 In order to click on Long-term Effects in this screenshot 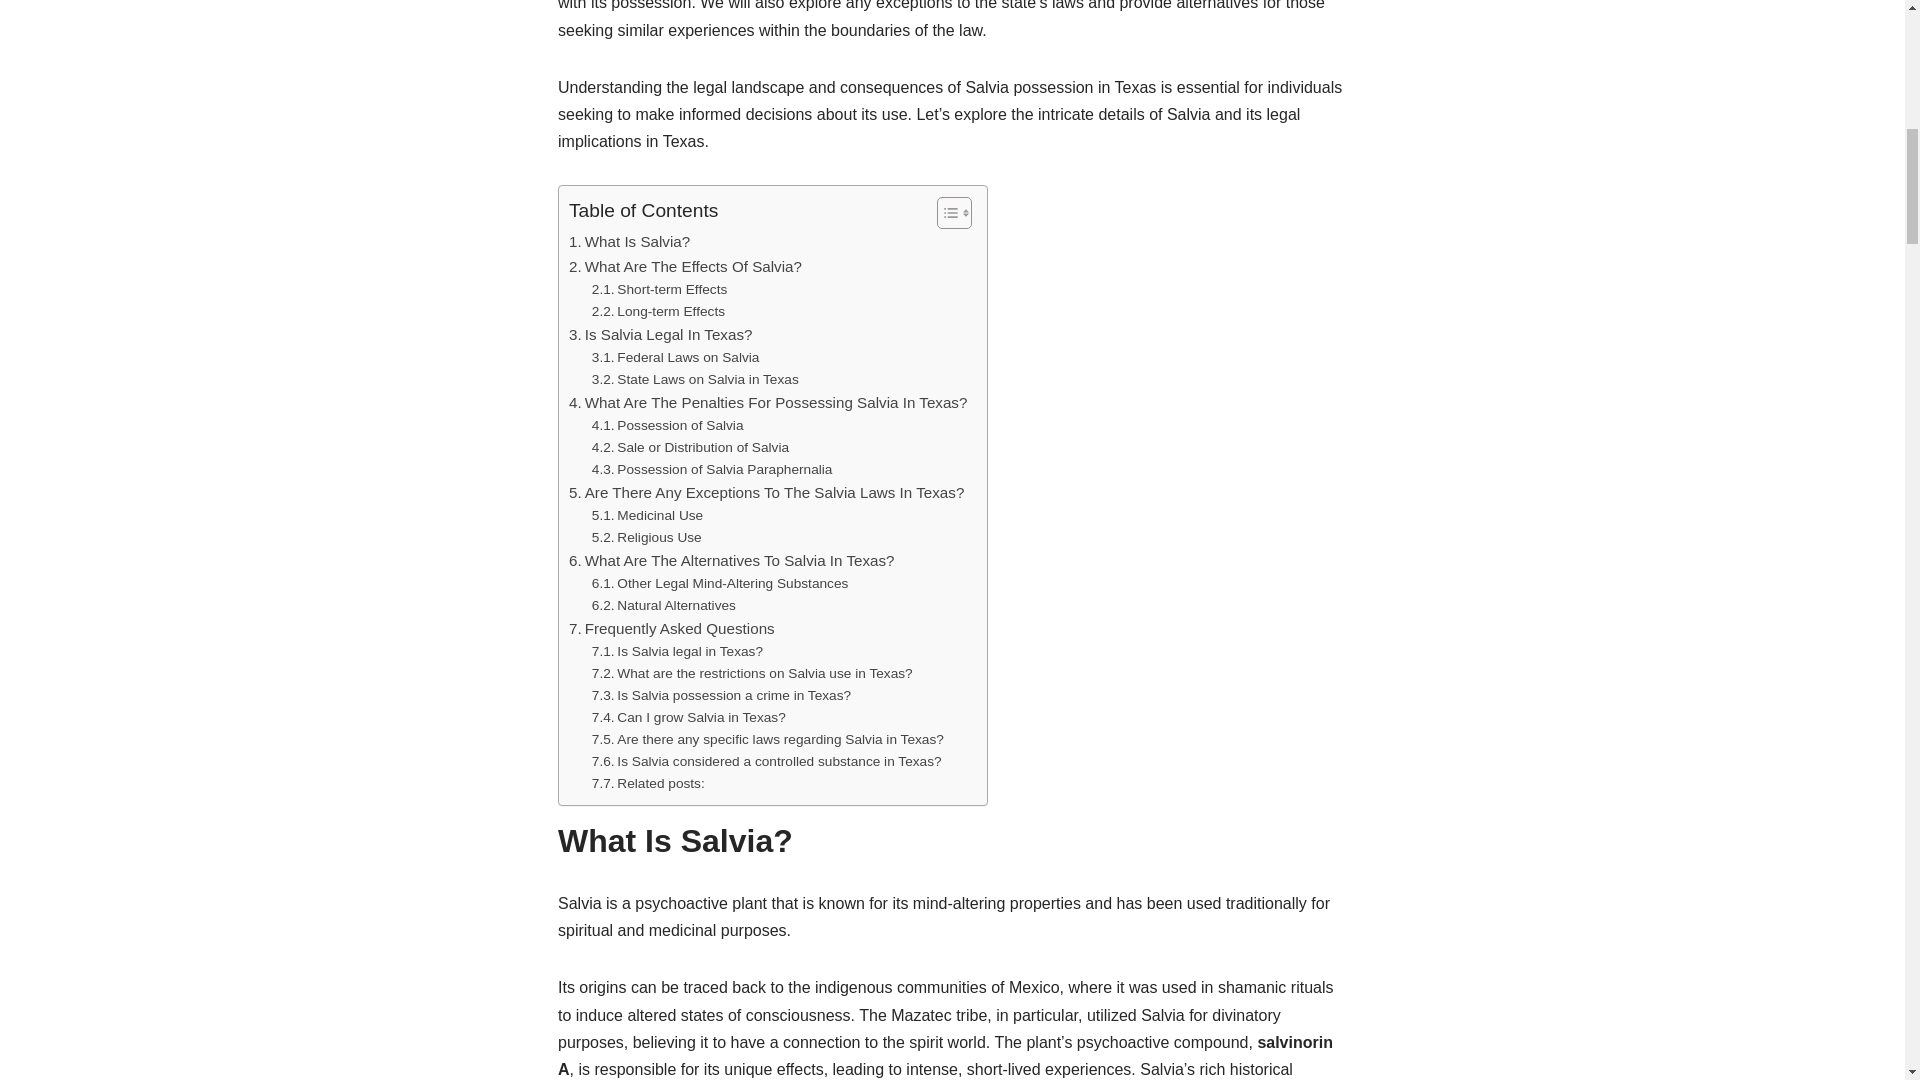, I will do `click(658, 312)`.